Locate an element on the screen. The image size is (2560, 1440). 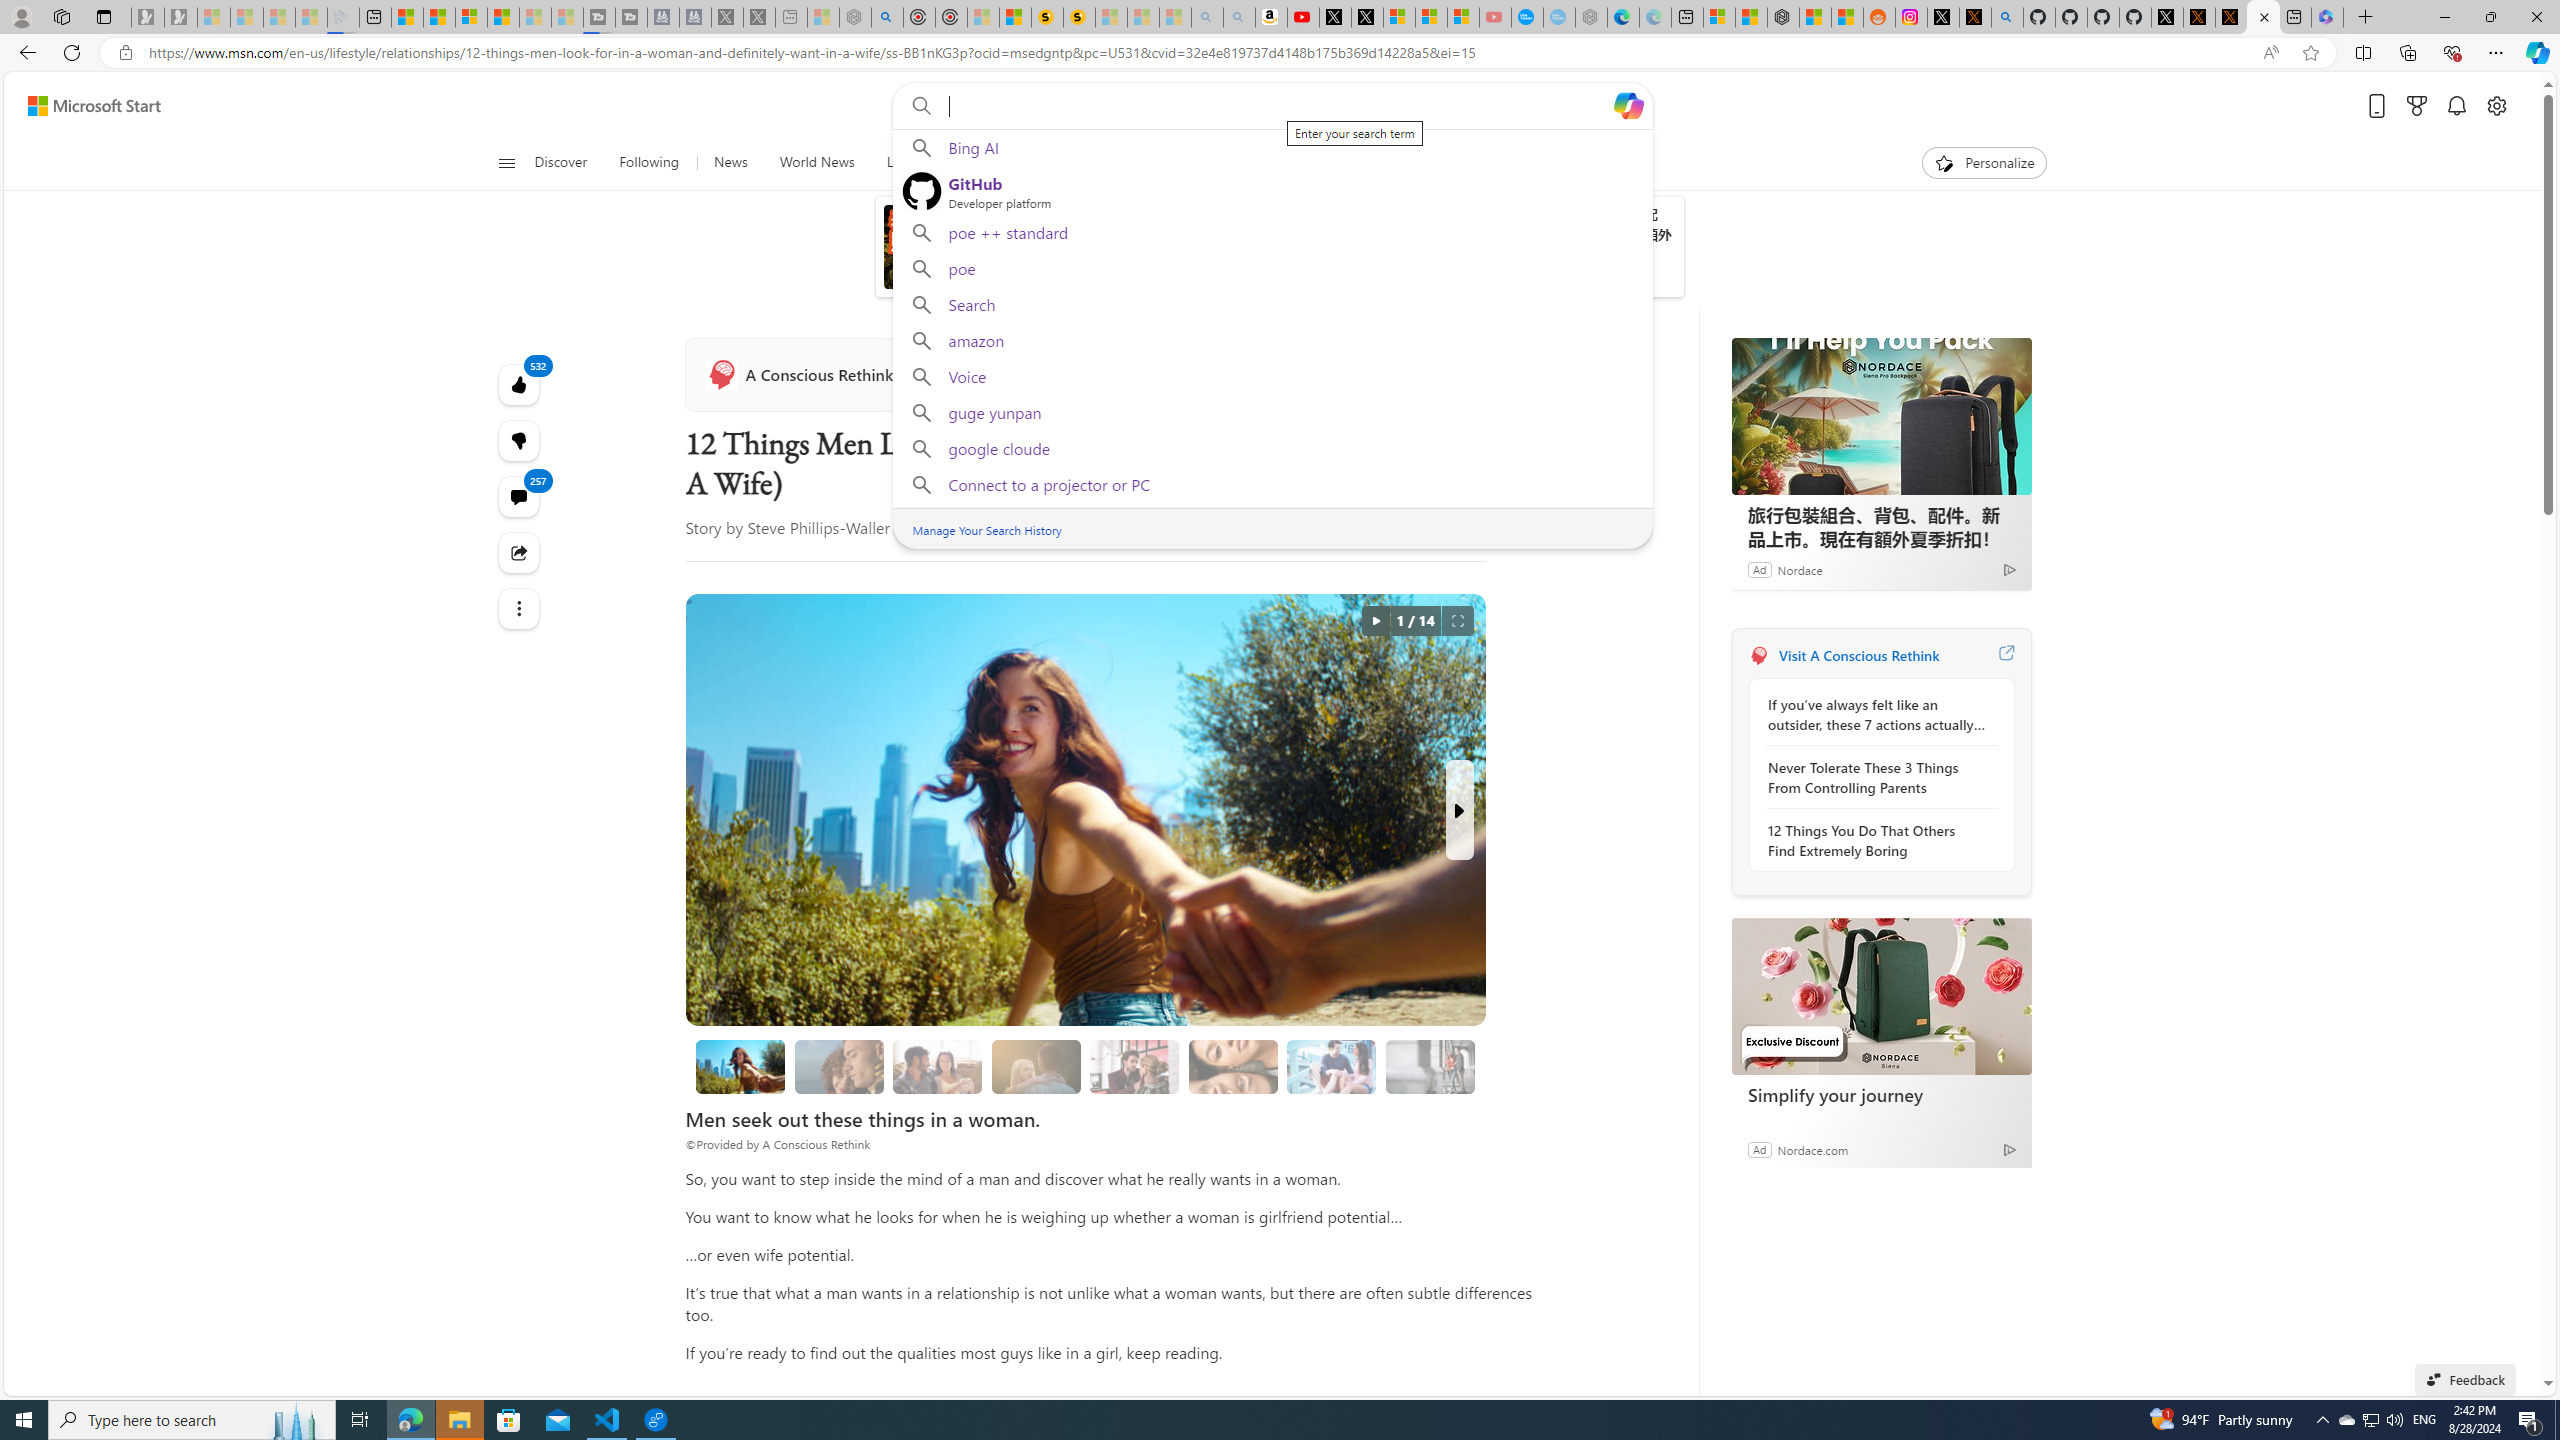
7. She can communicate her needs and wants. is located at coordinates (1429, 1066).